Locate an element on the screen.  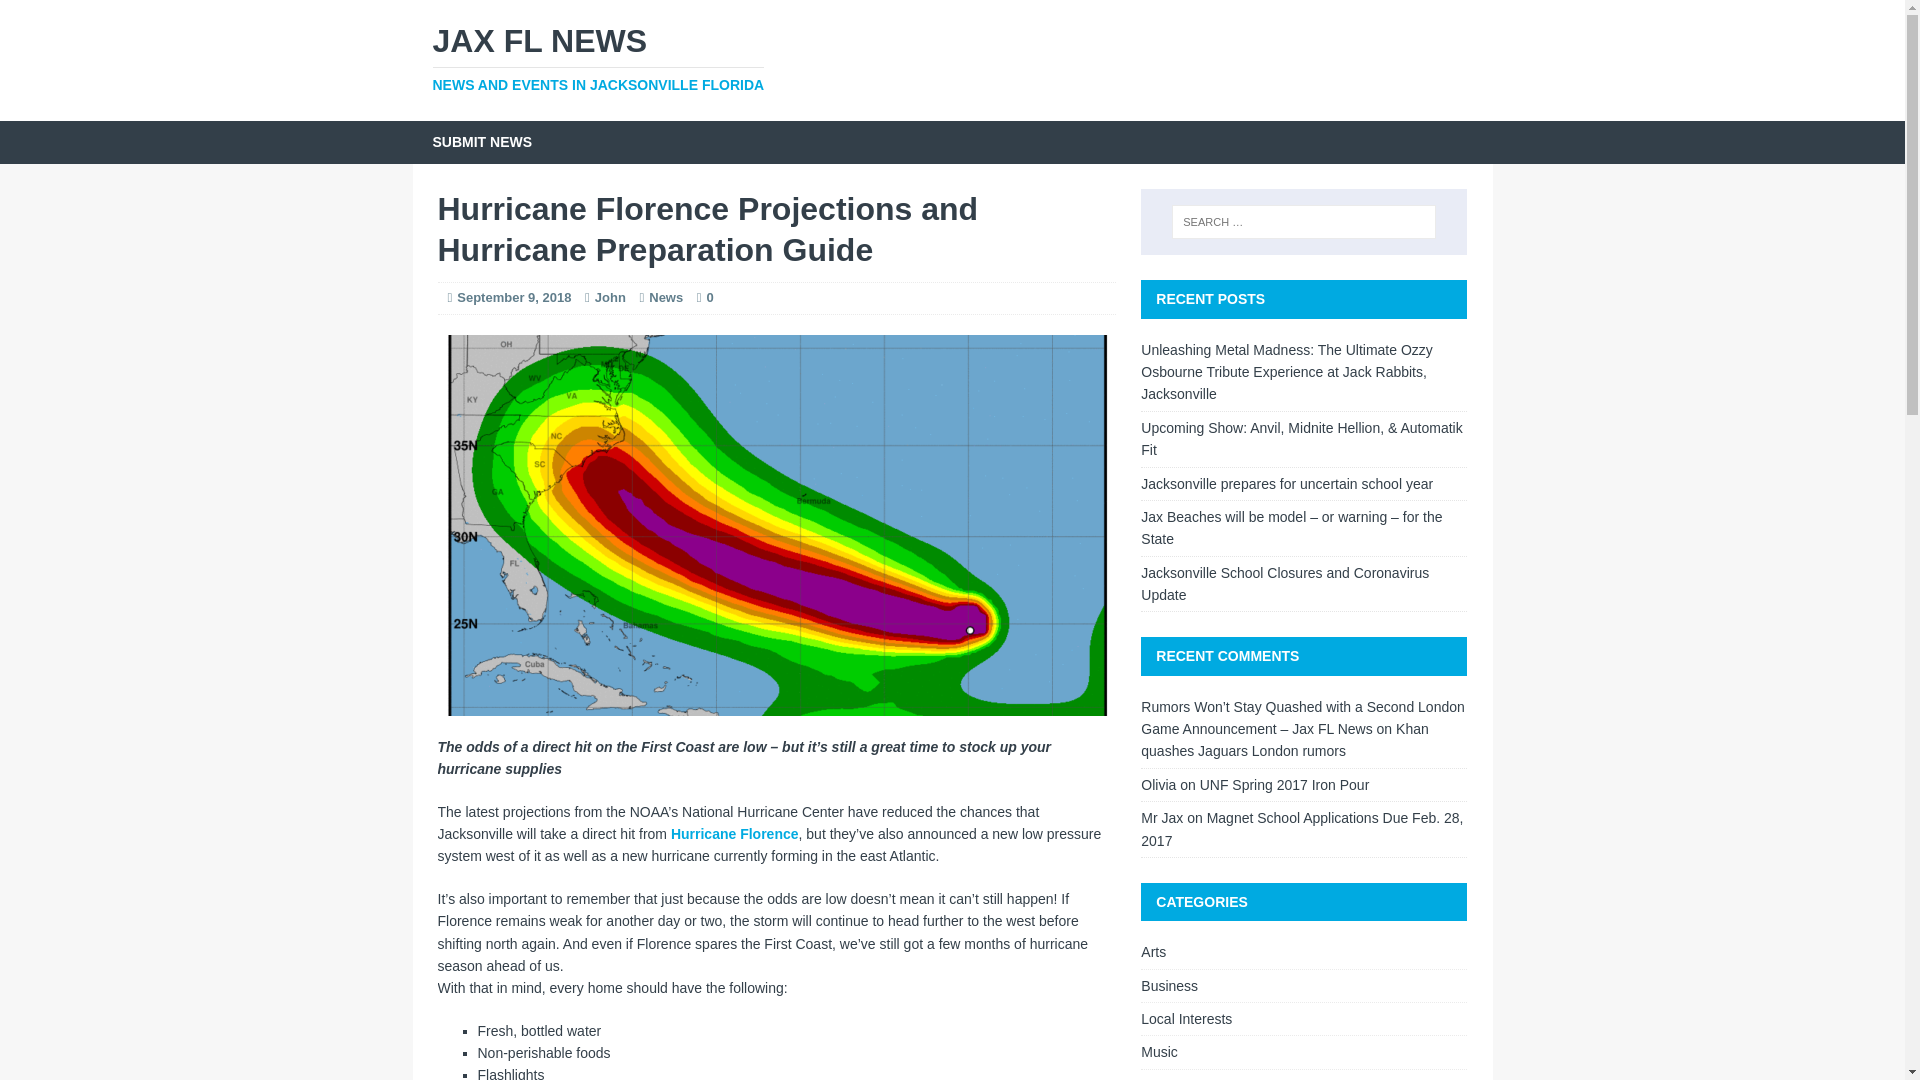
News is located at coordinates (952, 60).